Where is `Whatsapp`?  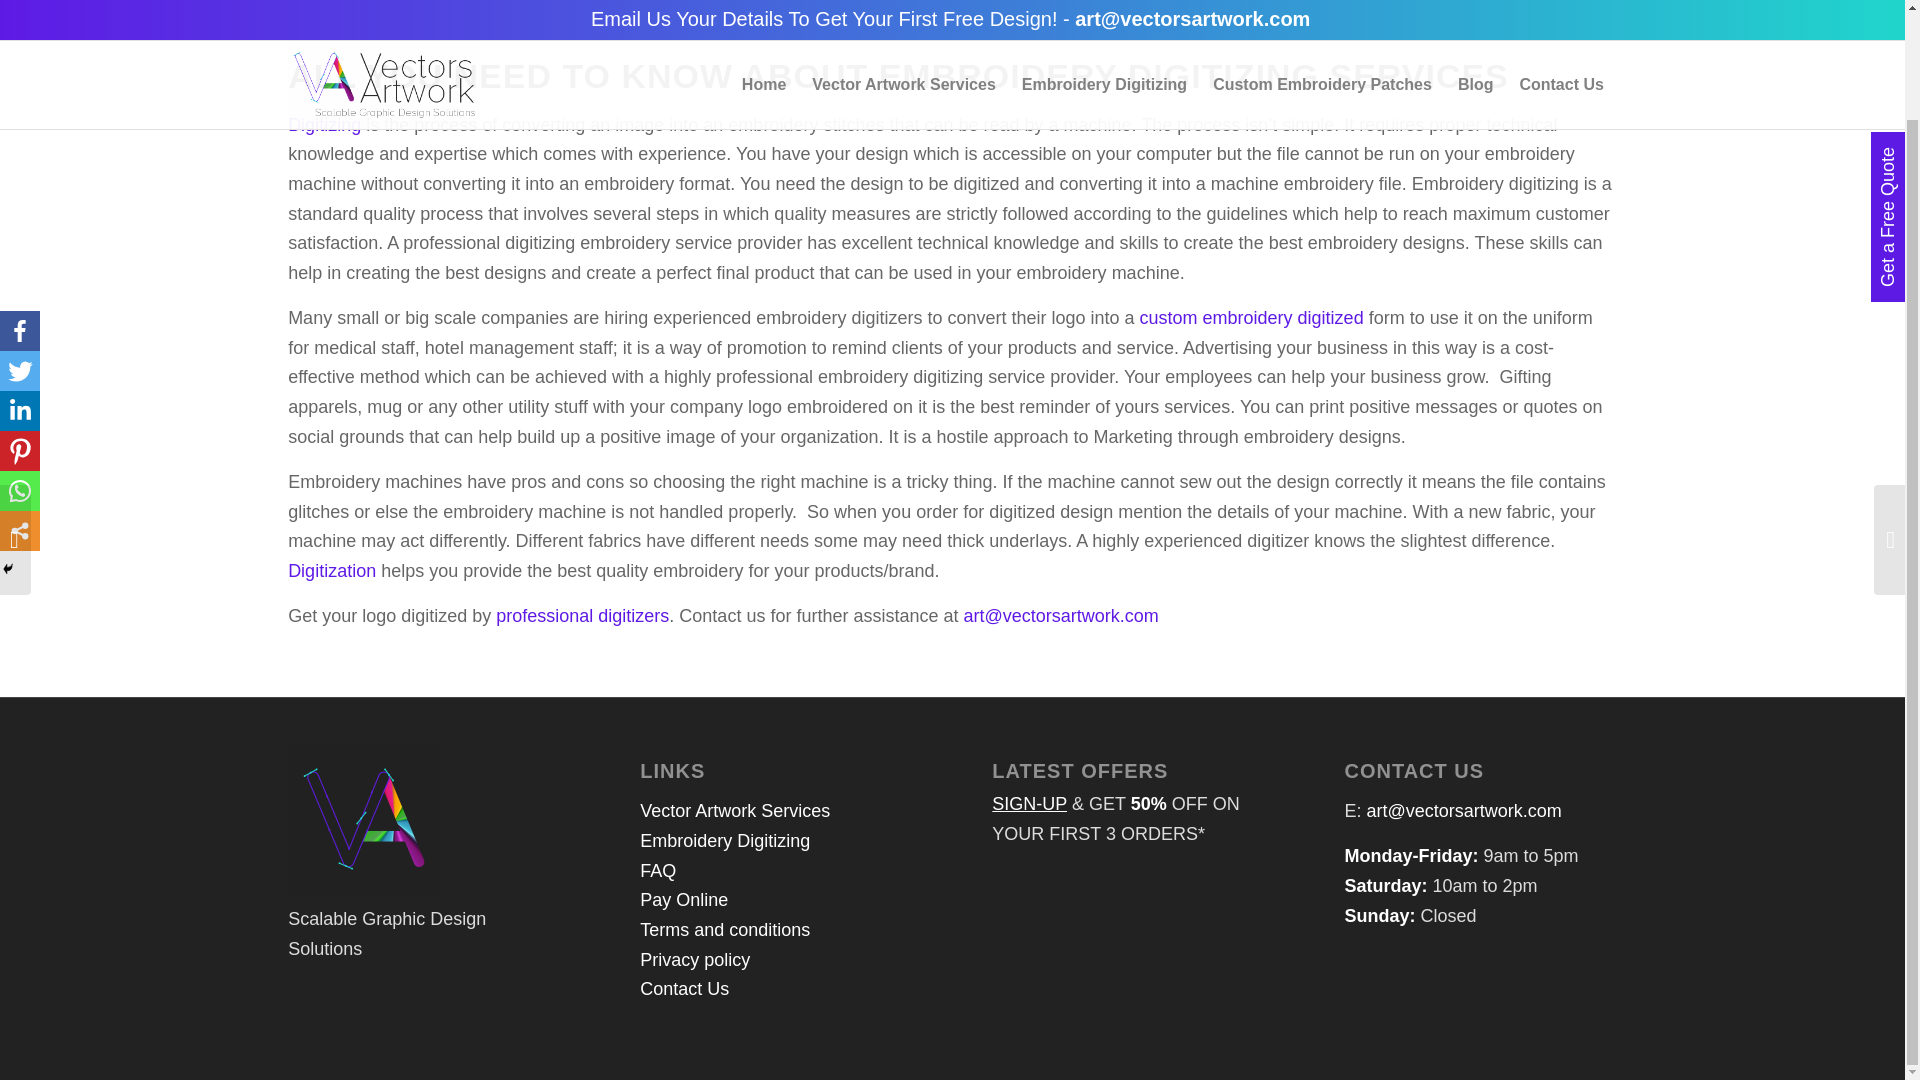
Whatsapp is located at coordinates (20, 370).